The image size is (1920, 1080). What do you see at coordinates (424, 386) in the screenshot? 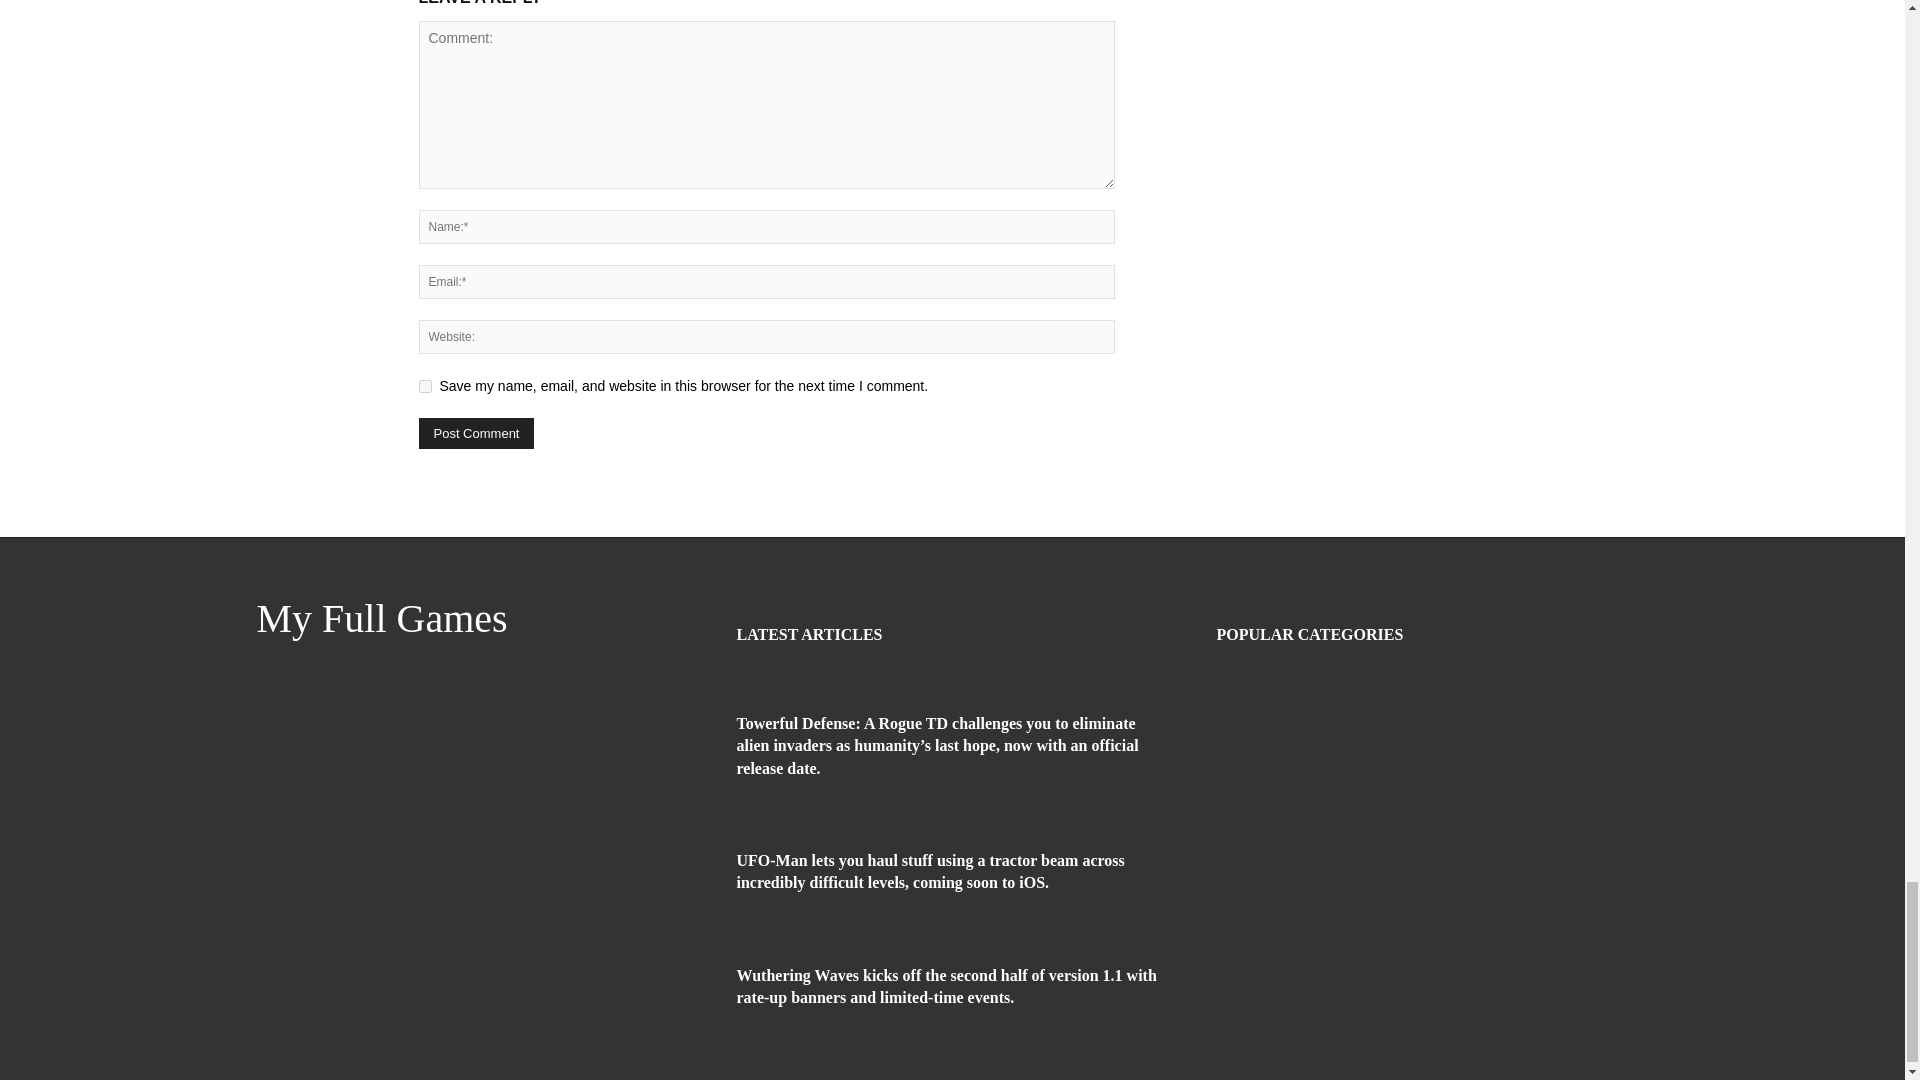
I see `yes` at bounding box center [424, 386].